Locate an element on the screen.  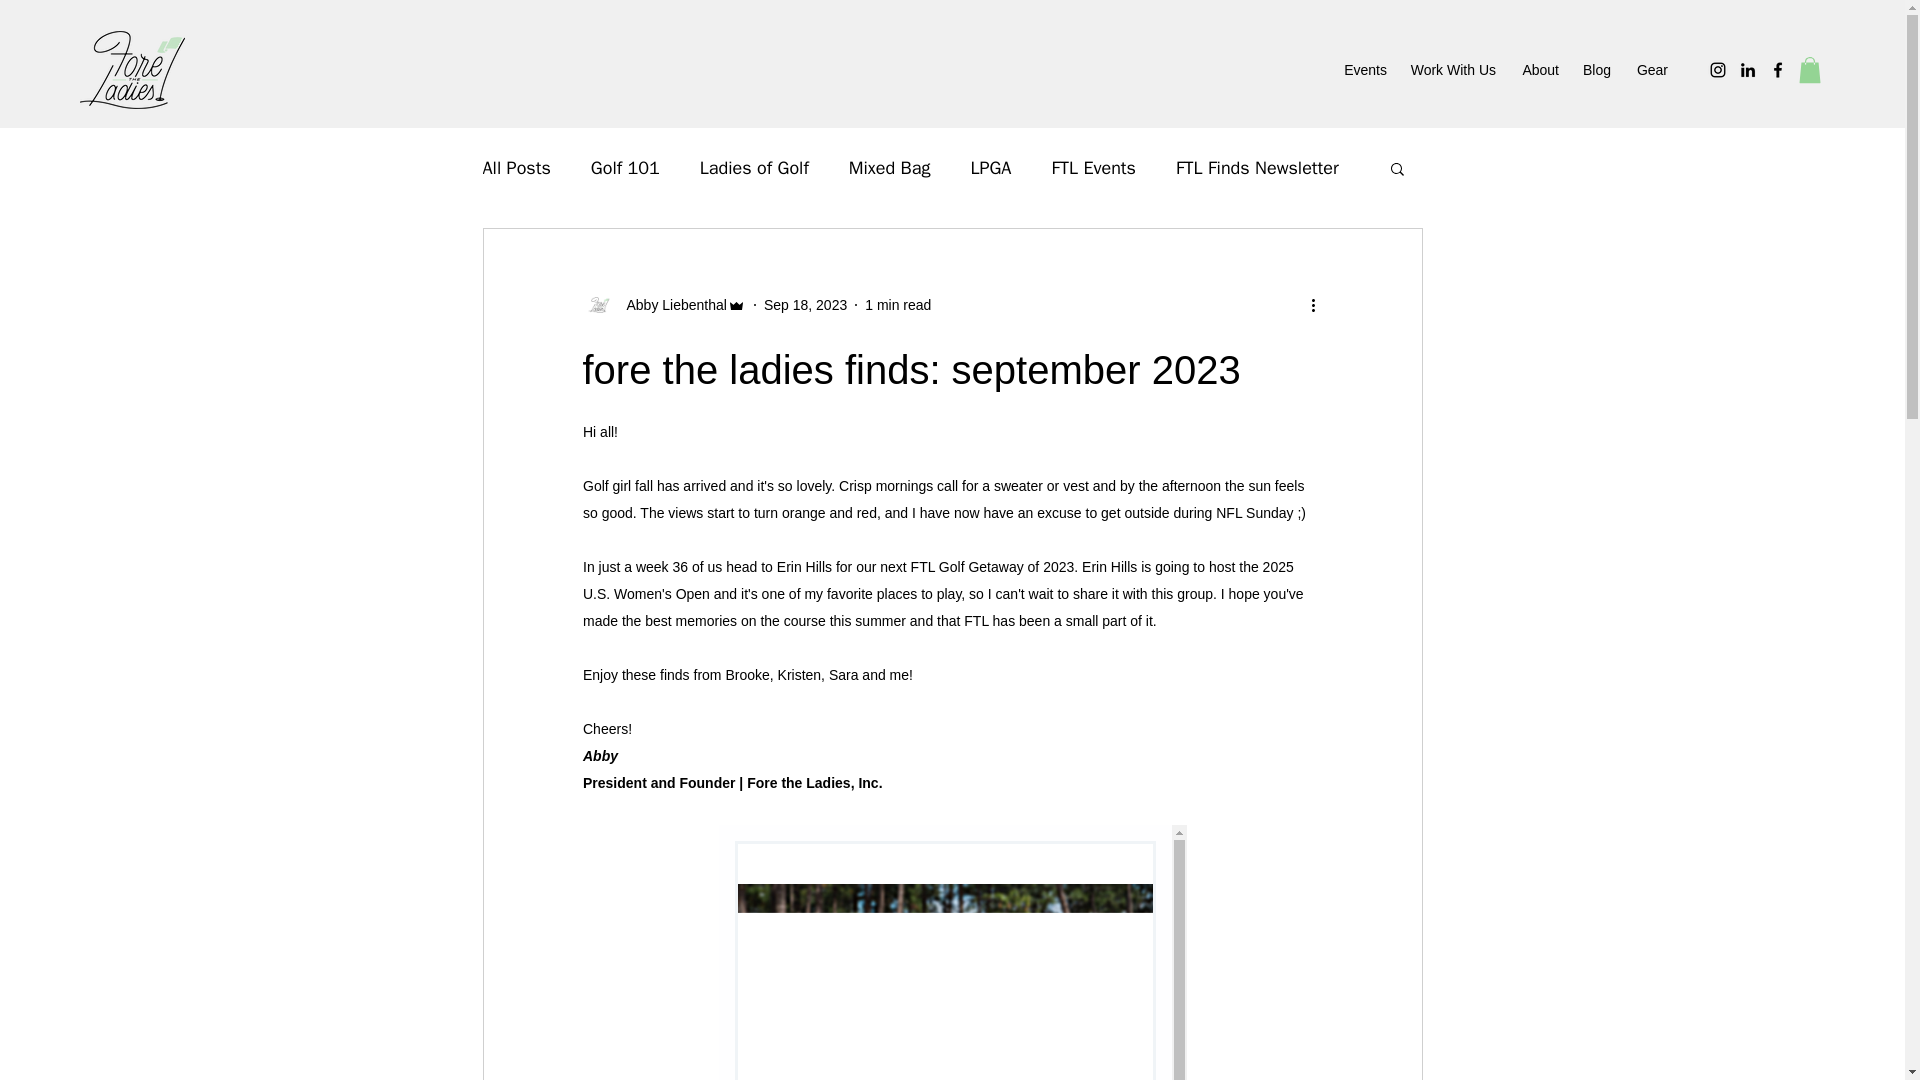
Mixed Bag is located at coordinates (890, 168).